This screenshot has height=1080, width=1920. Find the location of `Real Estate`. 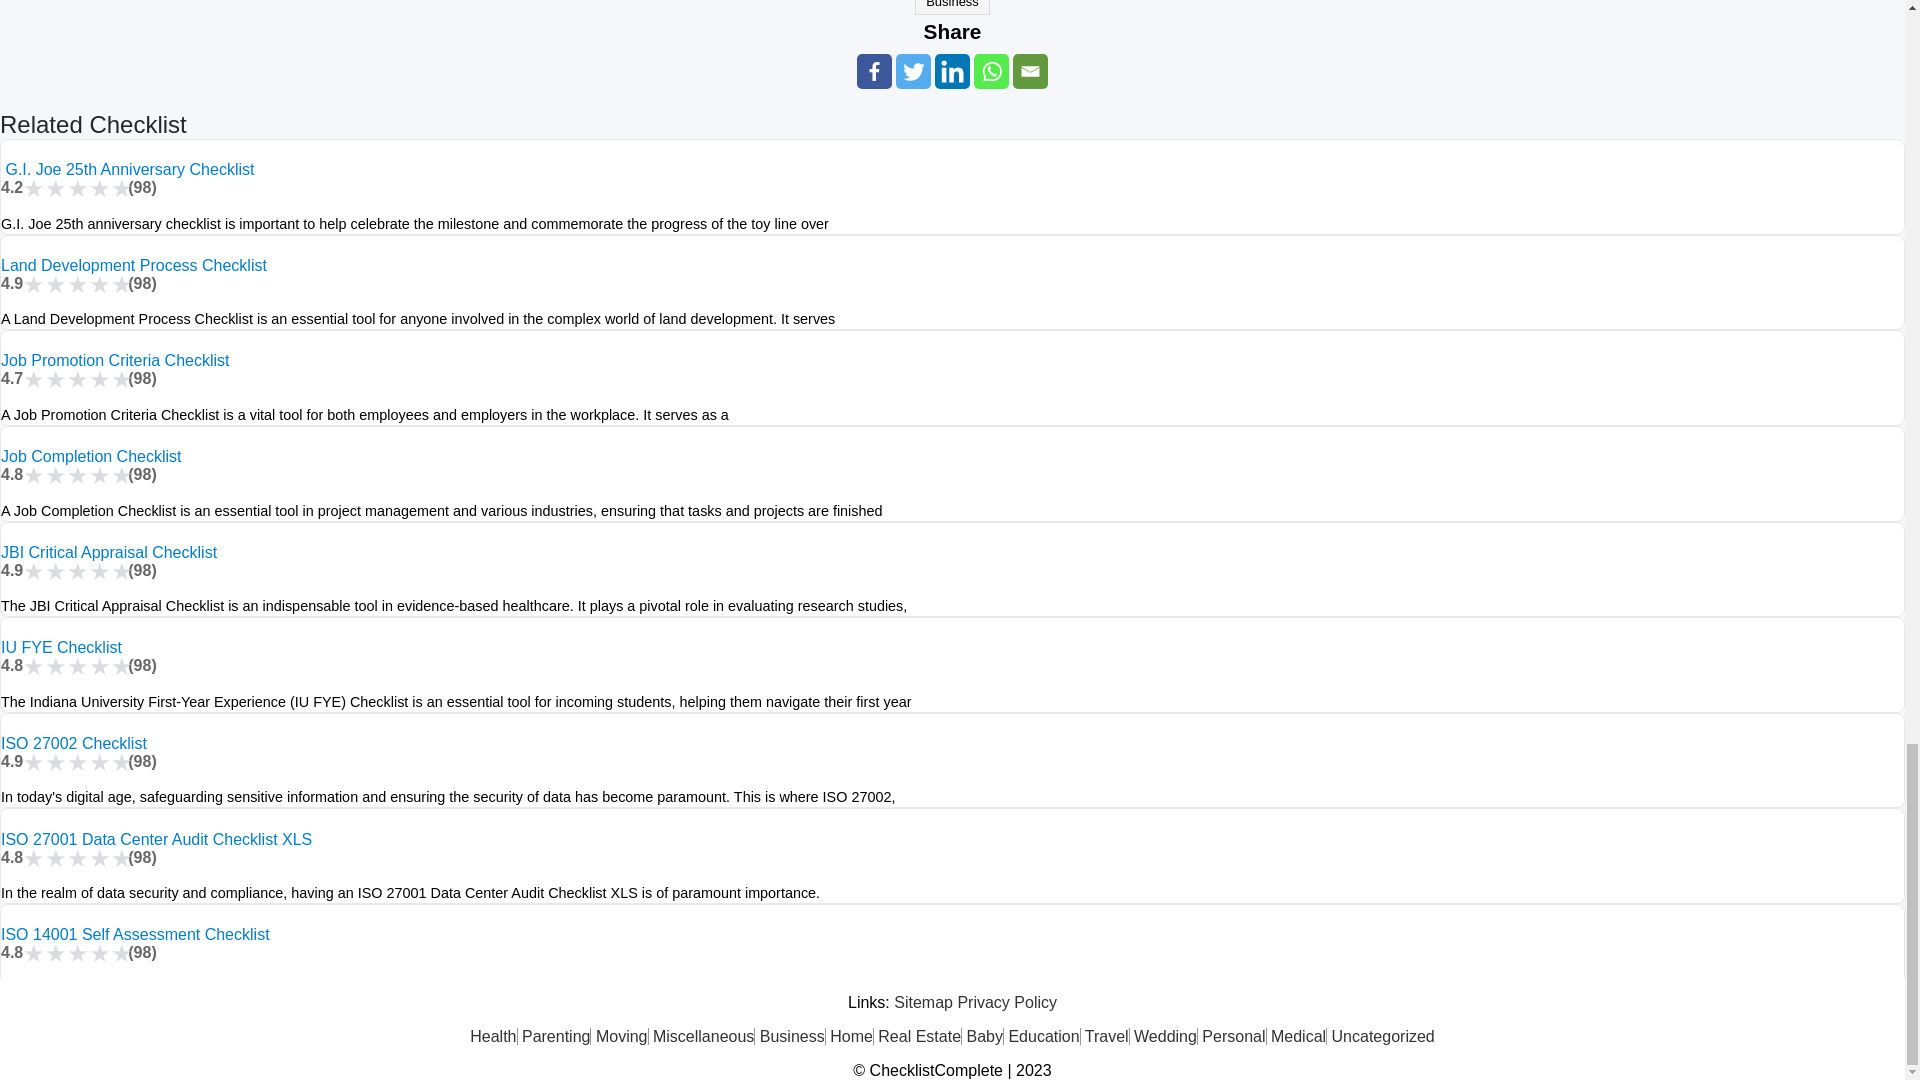

Real Estate is located at coordinates (919, 1036).